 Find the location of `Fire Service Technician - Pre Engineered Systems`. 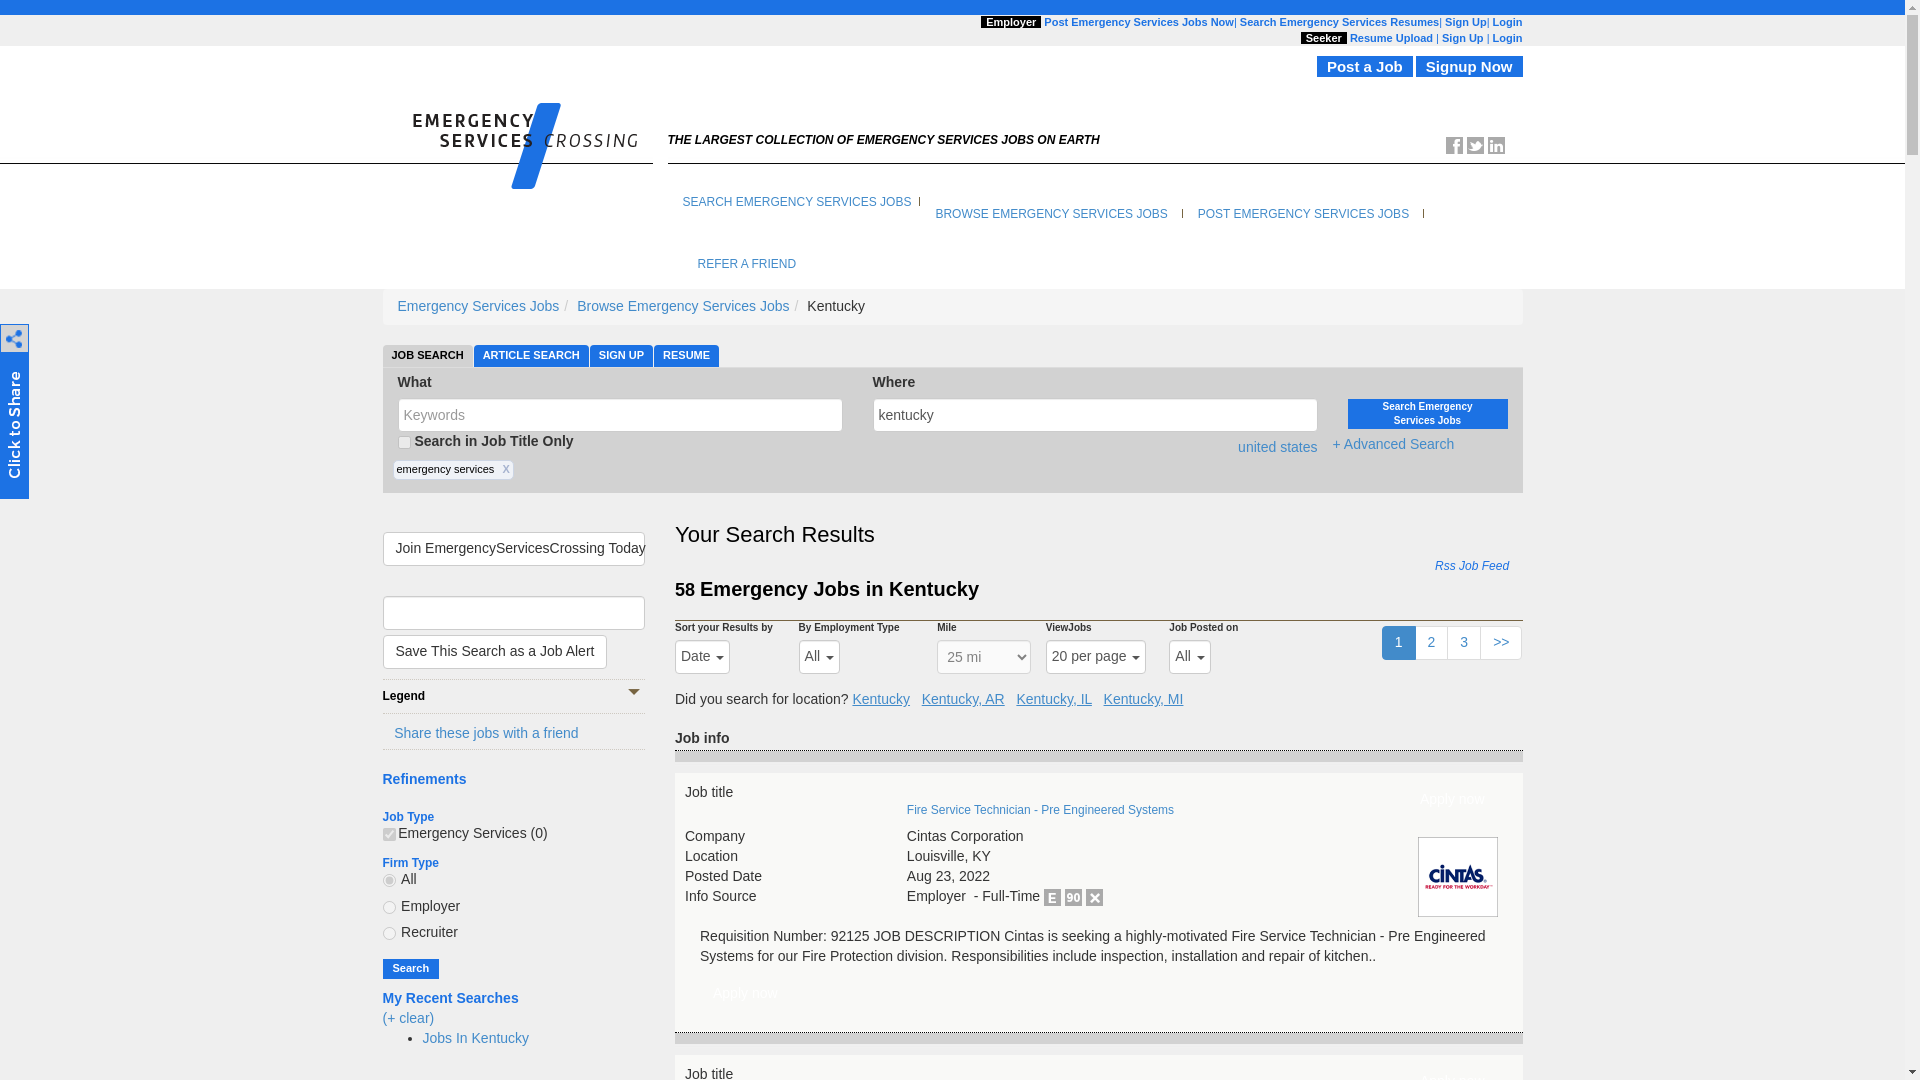

Fire Service Technician - Pre Engineered Systems is located at coordinates (1452, 800).